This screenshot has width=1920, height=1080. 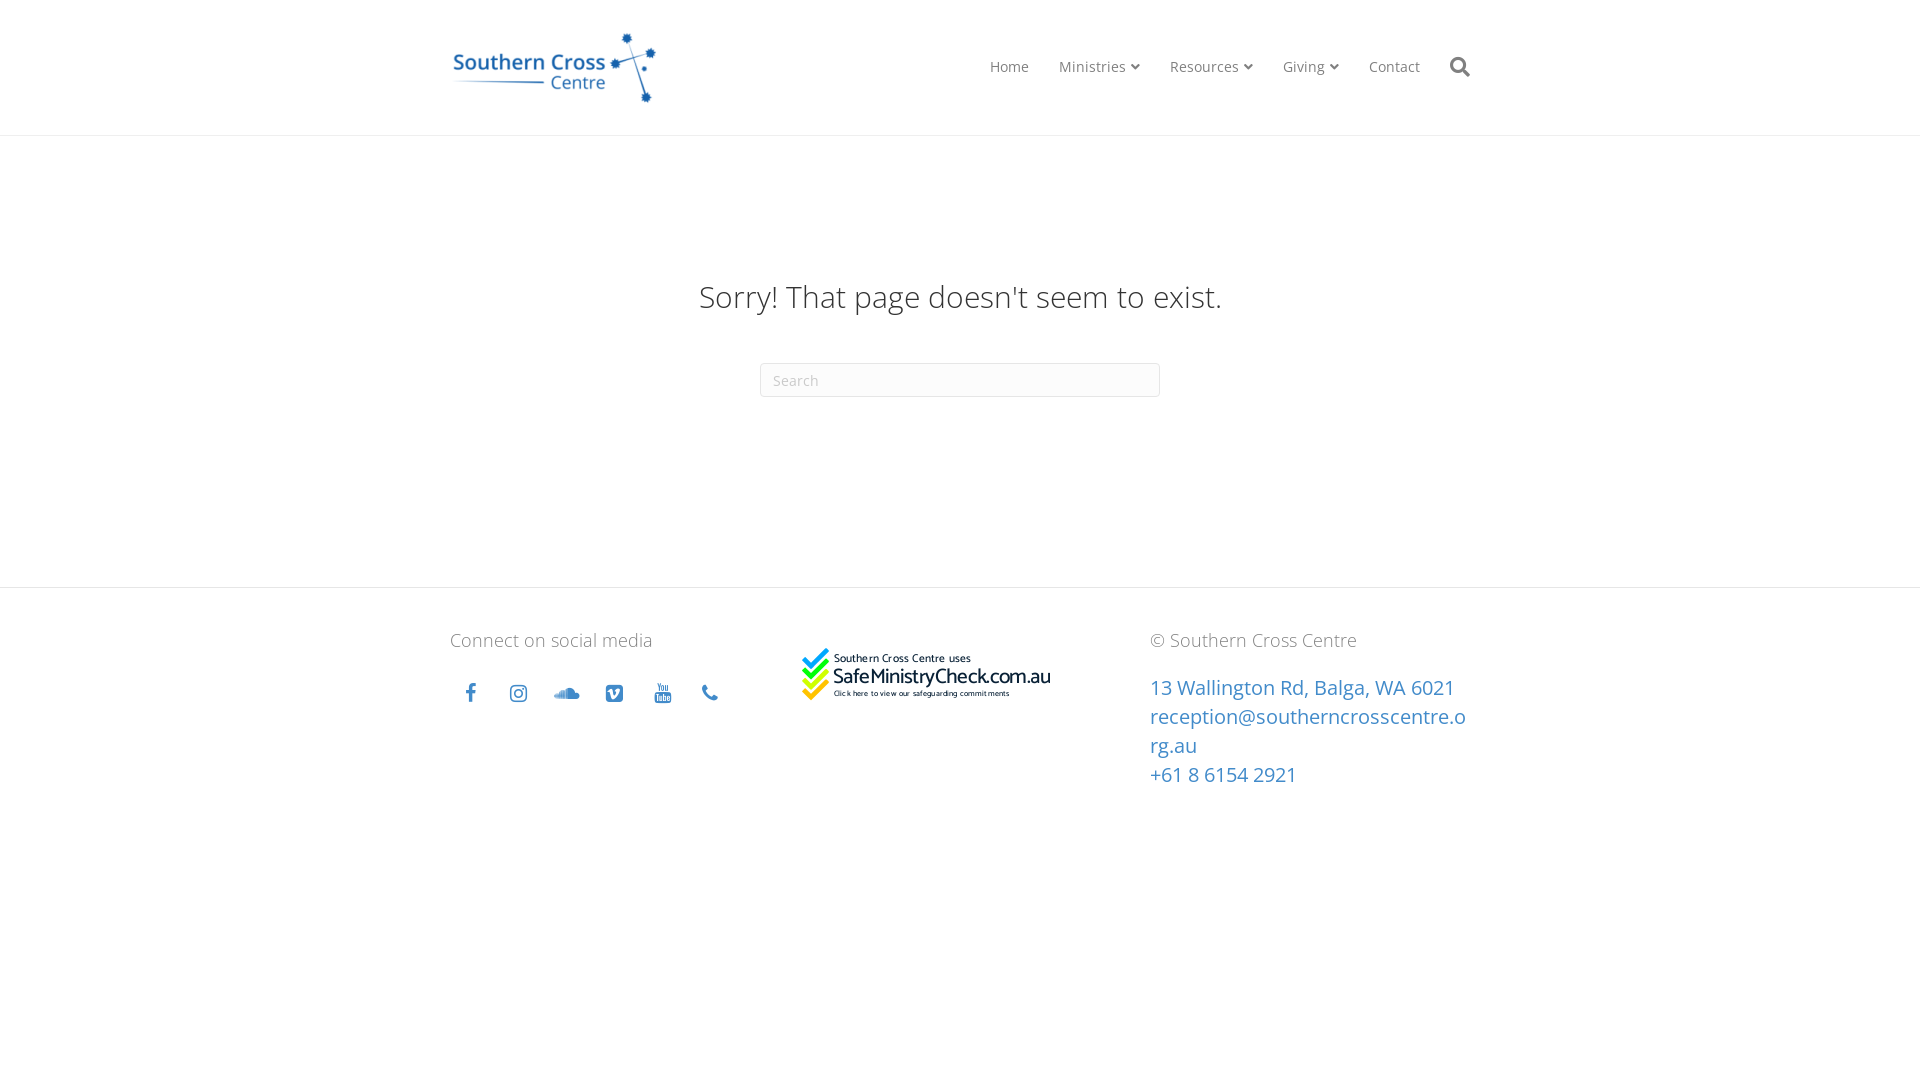 I want to click on Type and press Enter to search., so click(x=960, y=380).